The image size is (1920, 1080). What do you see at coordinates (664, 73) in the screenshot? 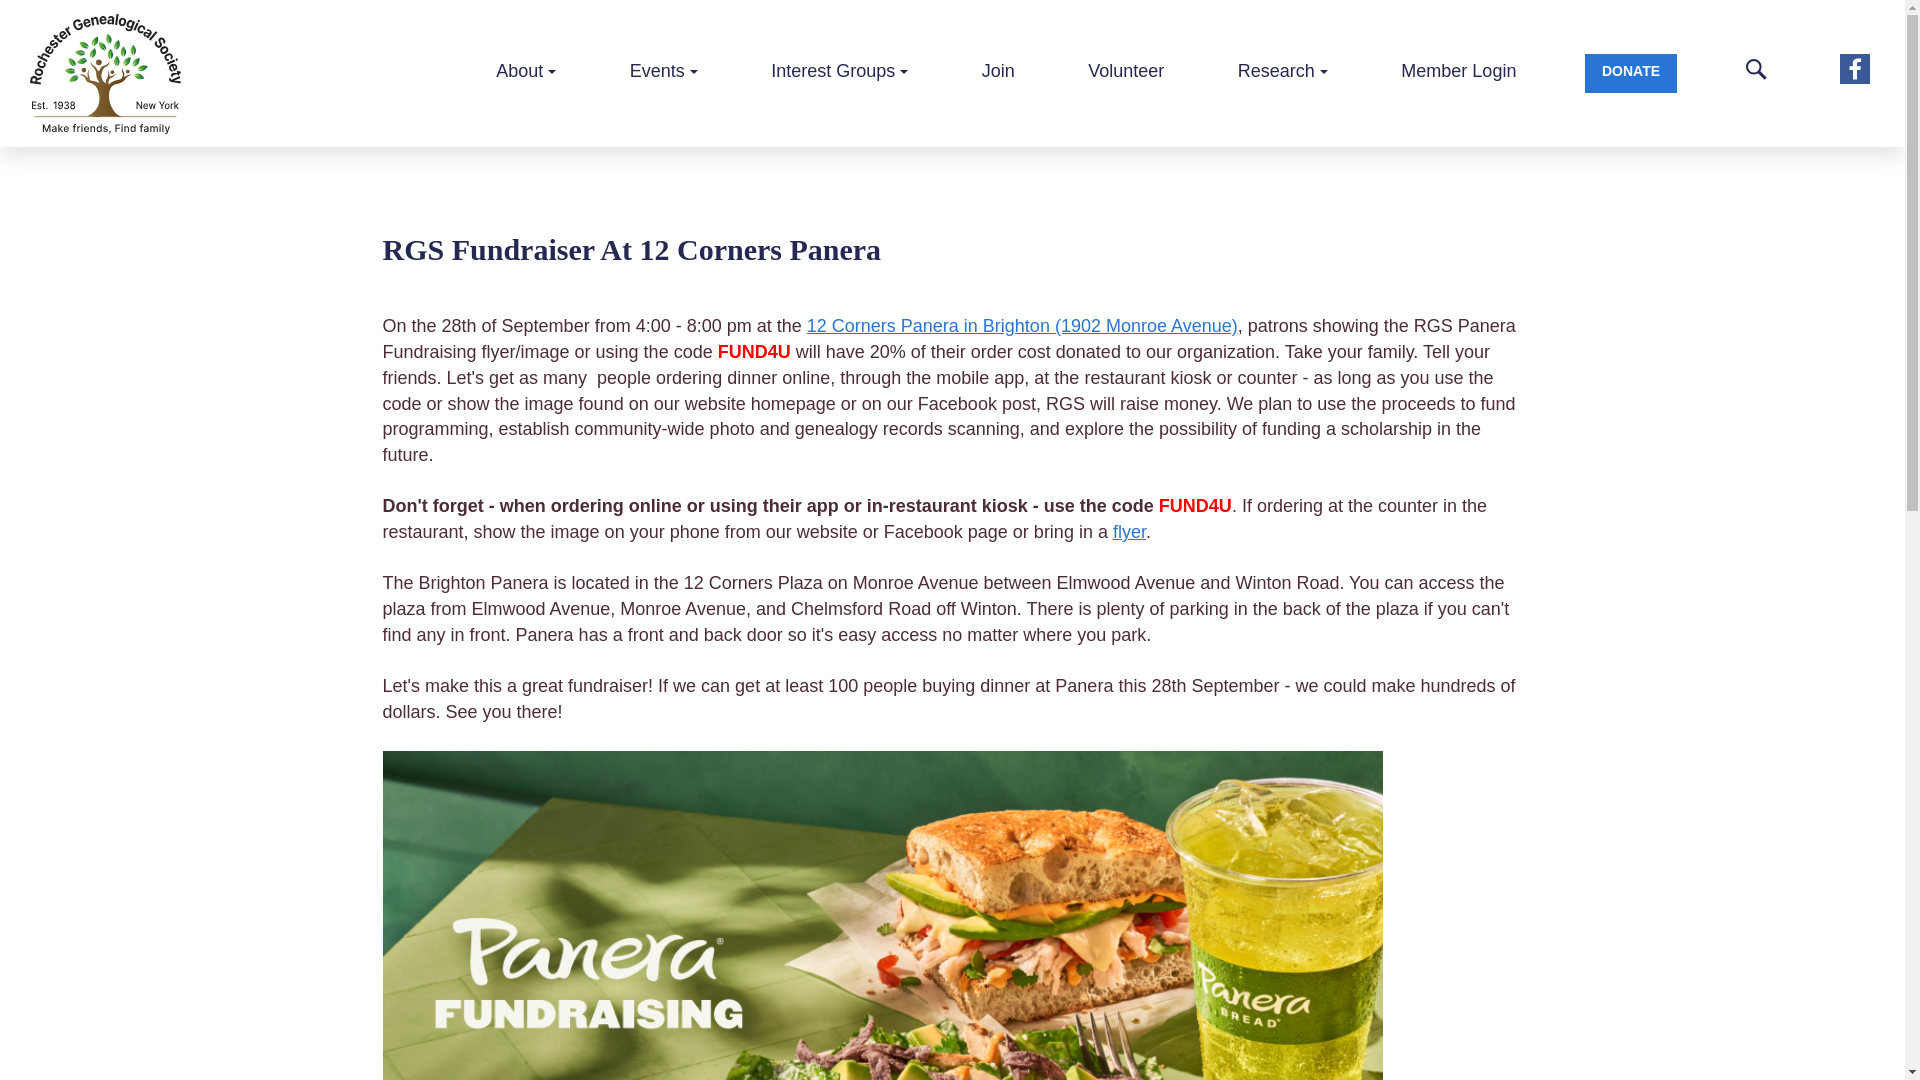
I see `Events` at bounding box center [664, 73].